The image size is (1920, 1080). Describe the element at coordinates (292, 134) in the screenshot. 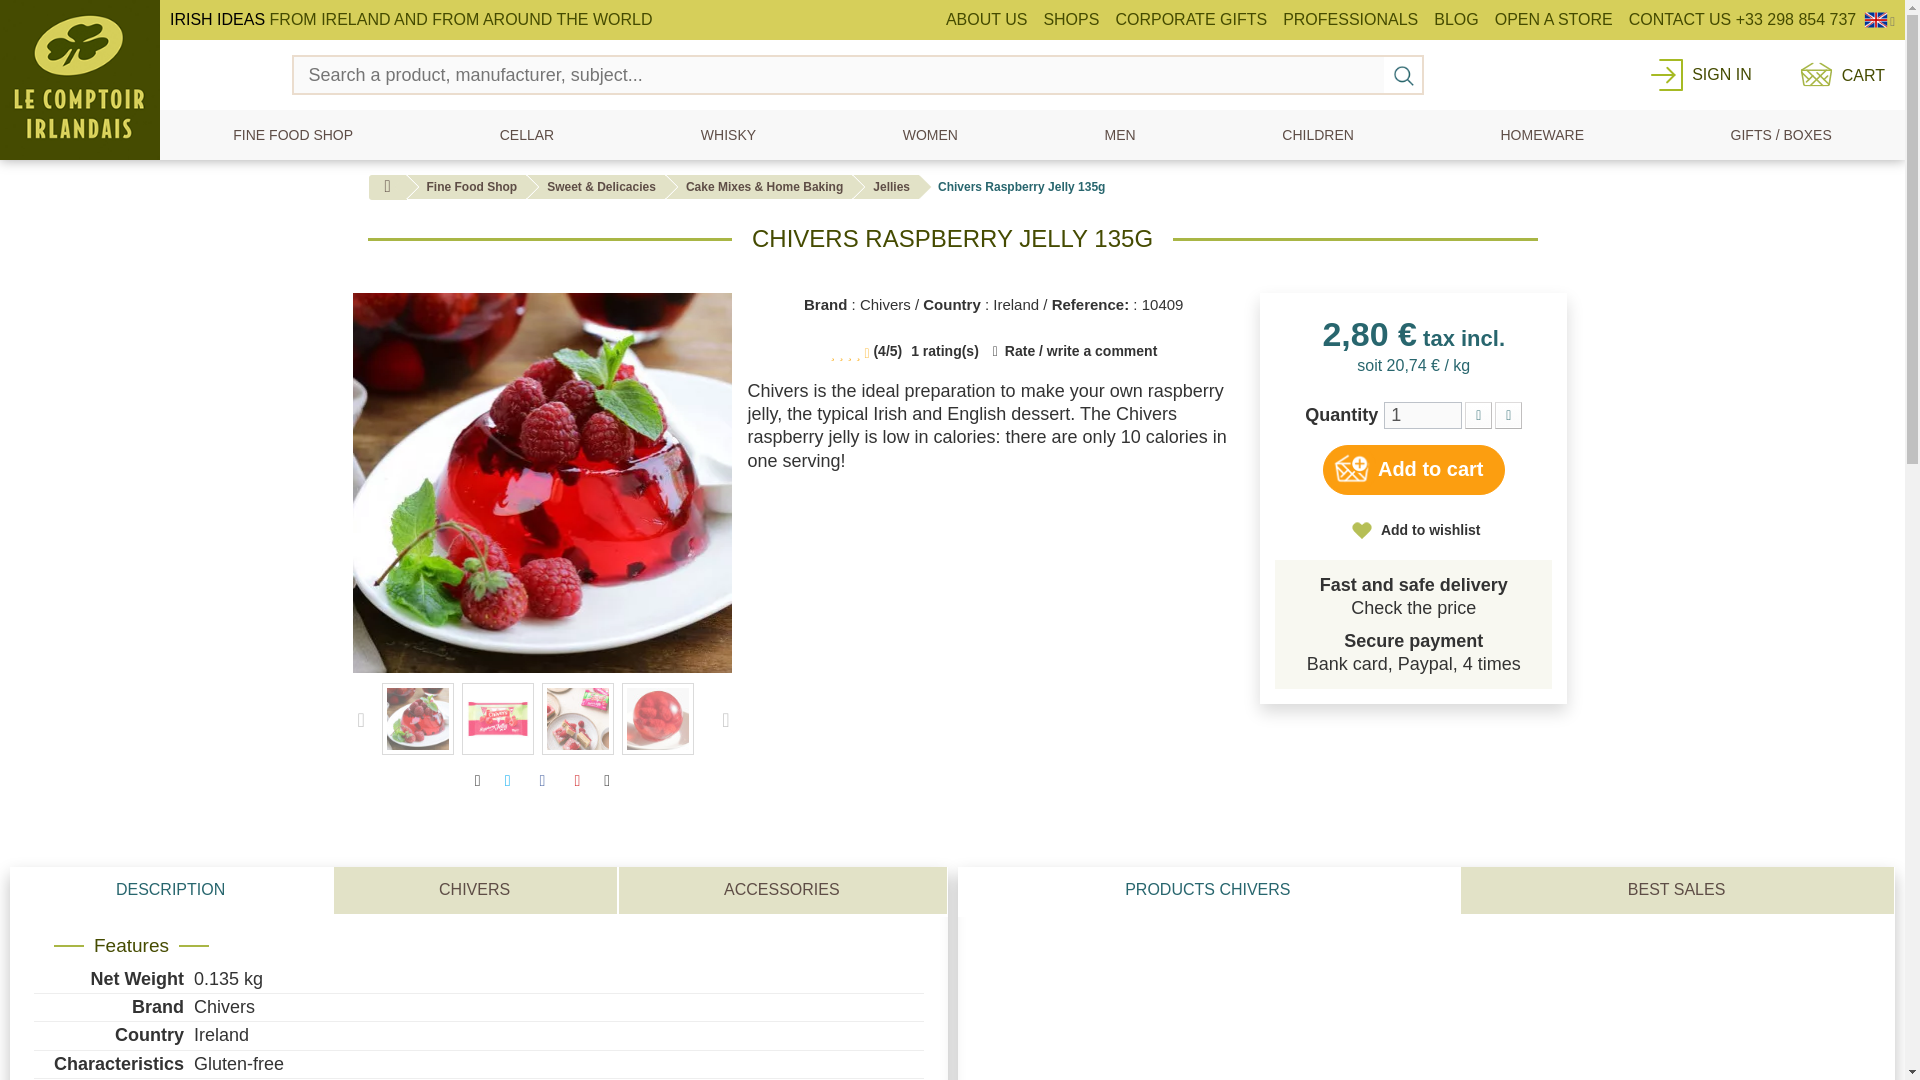

I see `Fine food shop` at that location.